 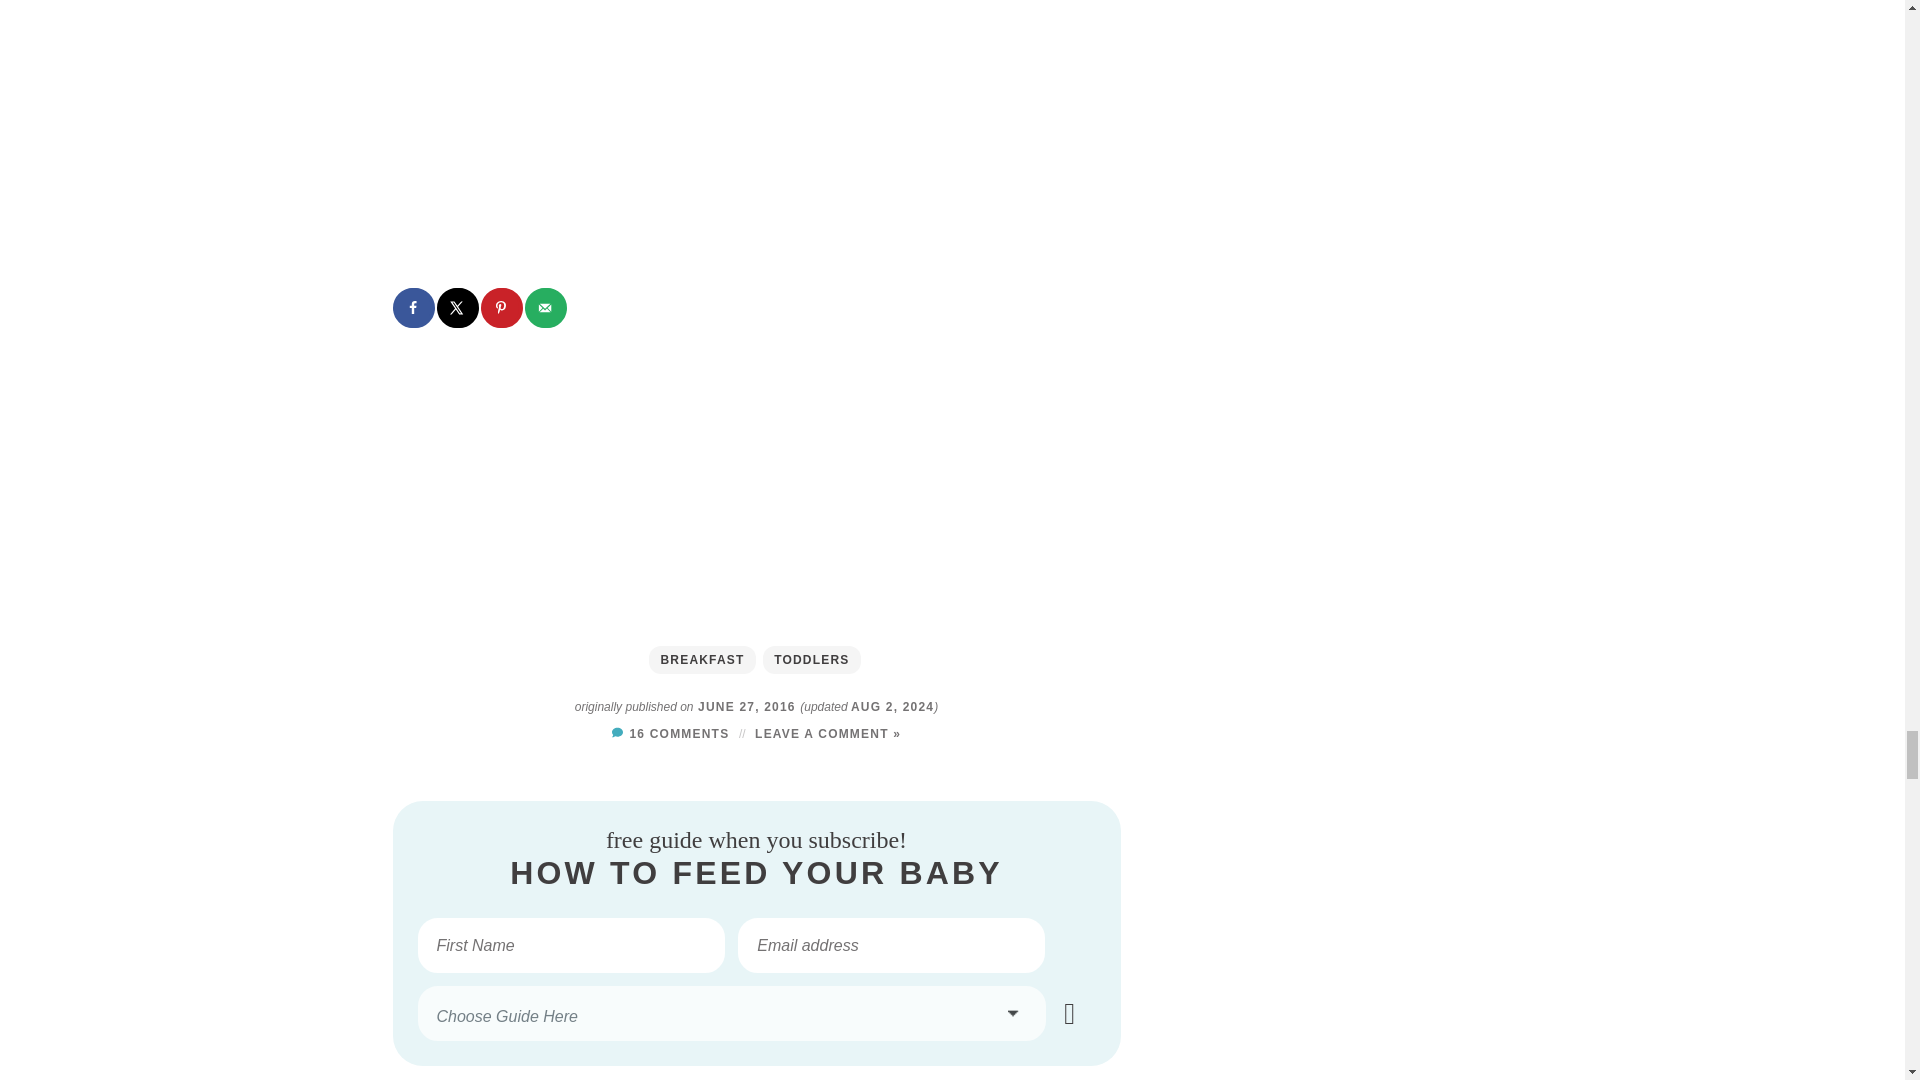 I want to click on Share on Facebook, so click(x=413, y=308).